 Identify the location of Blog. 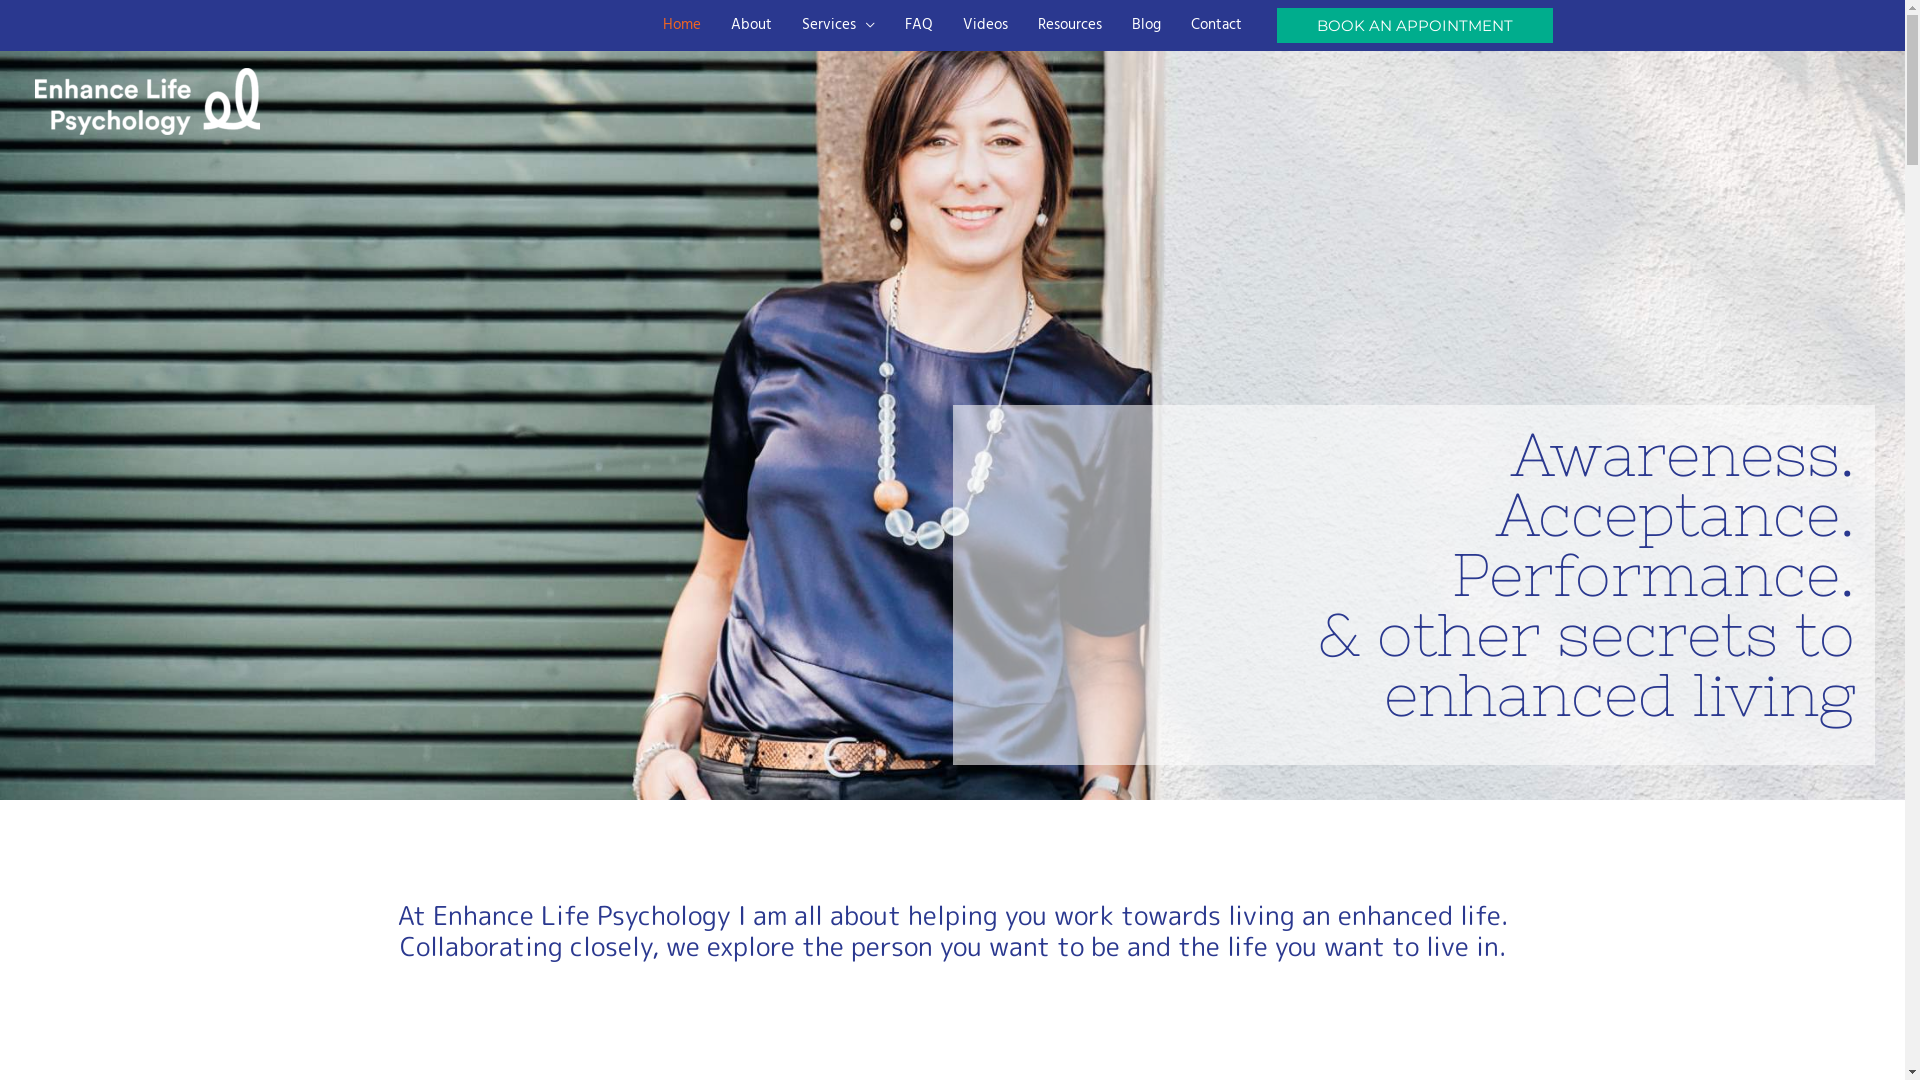
(1146, 25).